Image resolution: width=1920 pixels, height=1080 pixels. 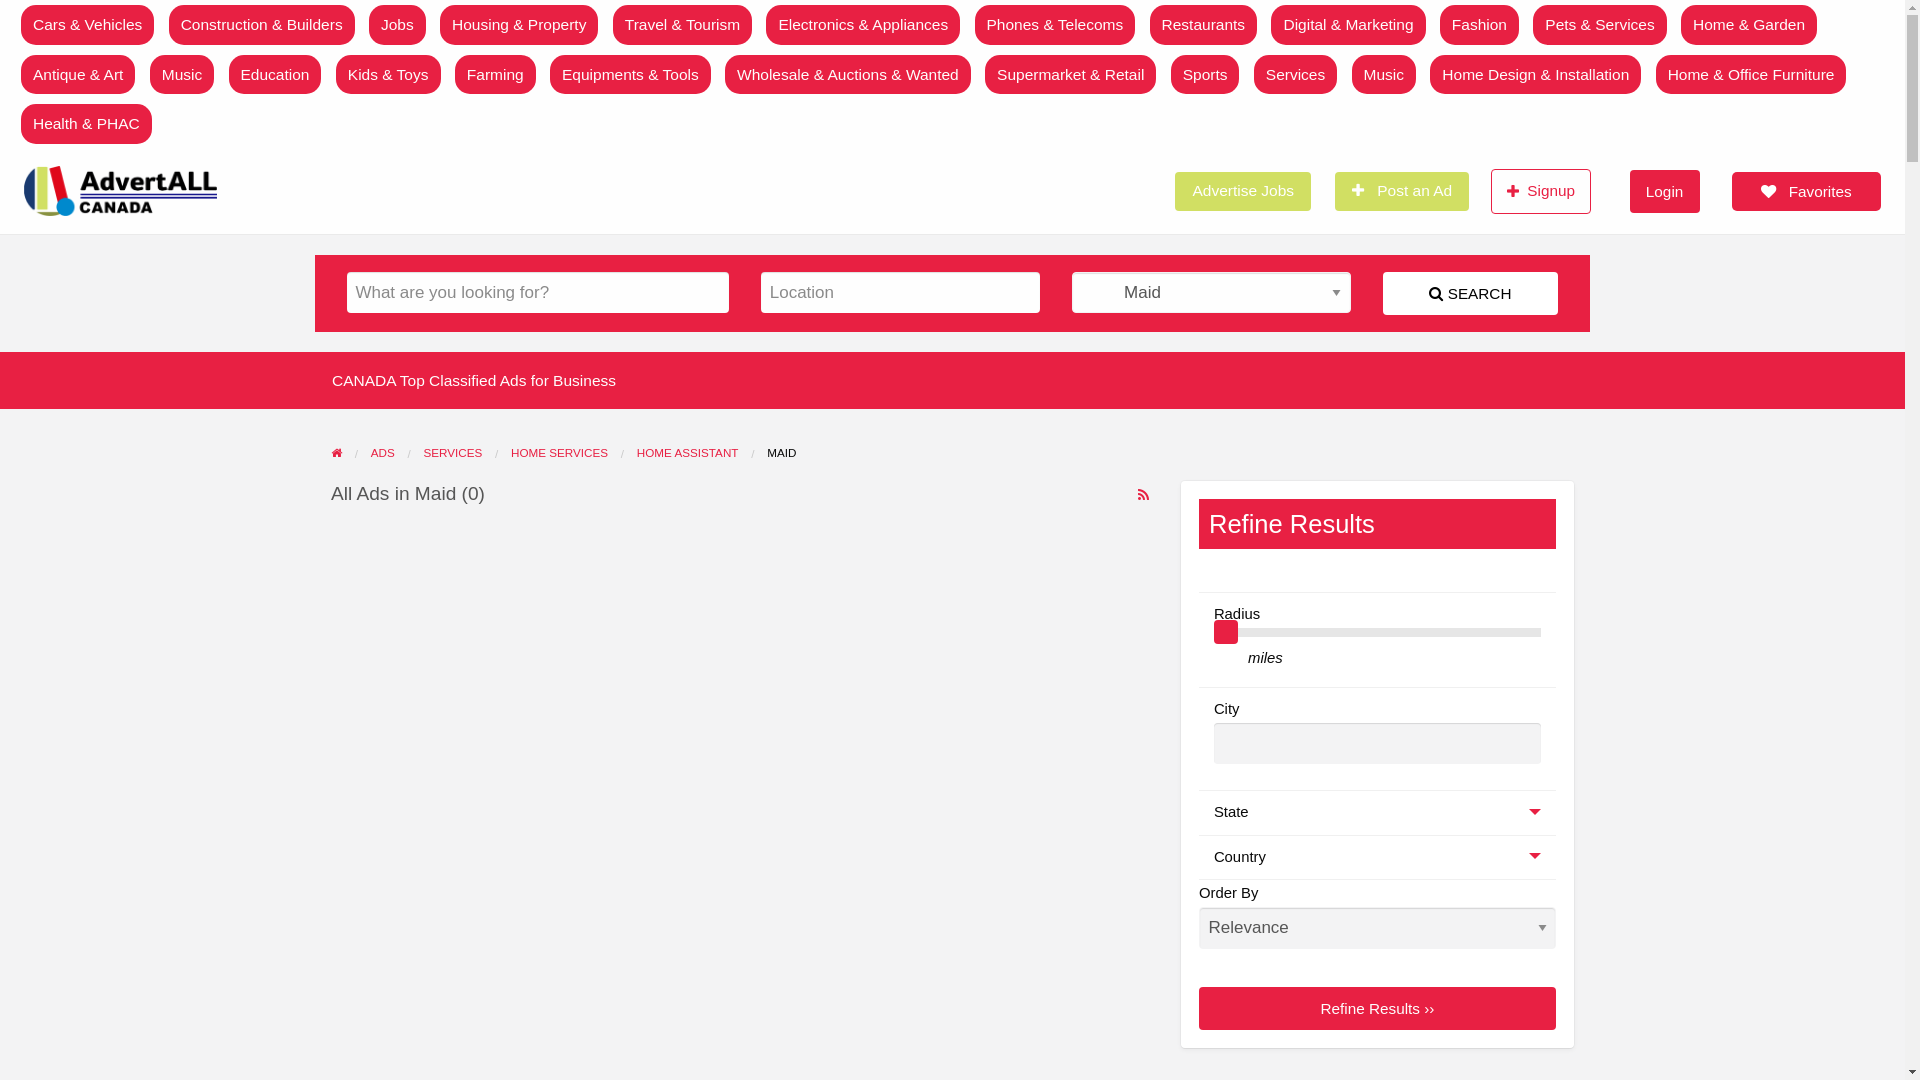 What do you see at coordinates (707, 192) in the screenshot?
I see `Canada Classified Ads Online Services, Buy And Sell` at bounding box center [707, 192].